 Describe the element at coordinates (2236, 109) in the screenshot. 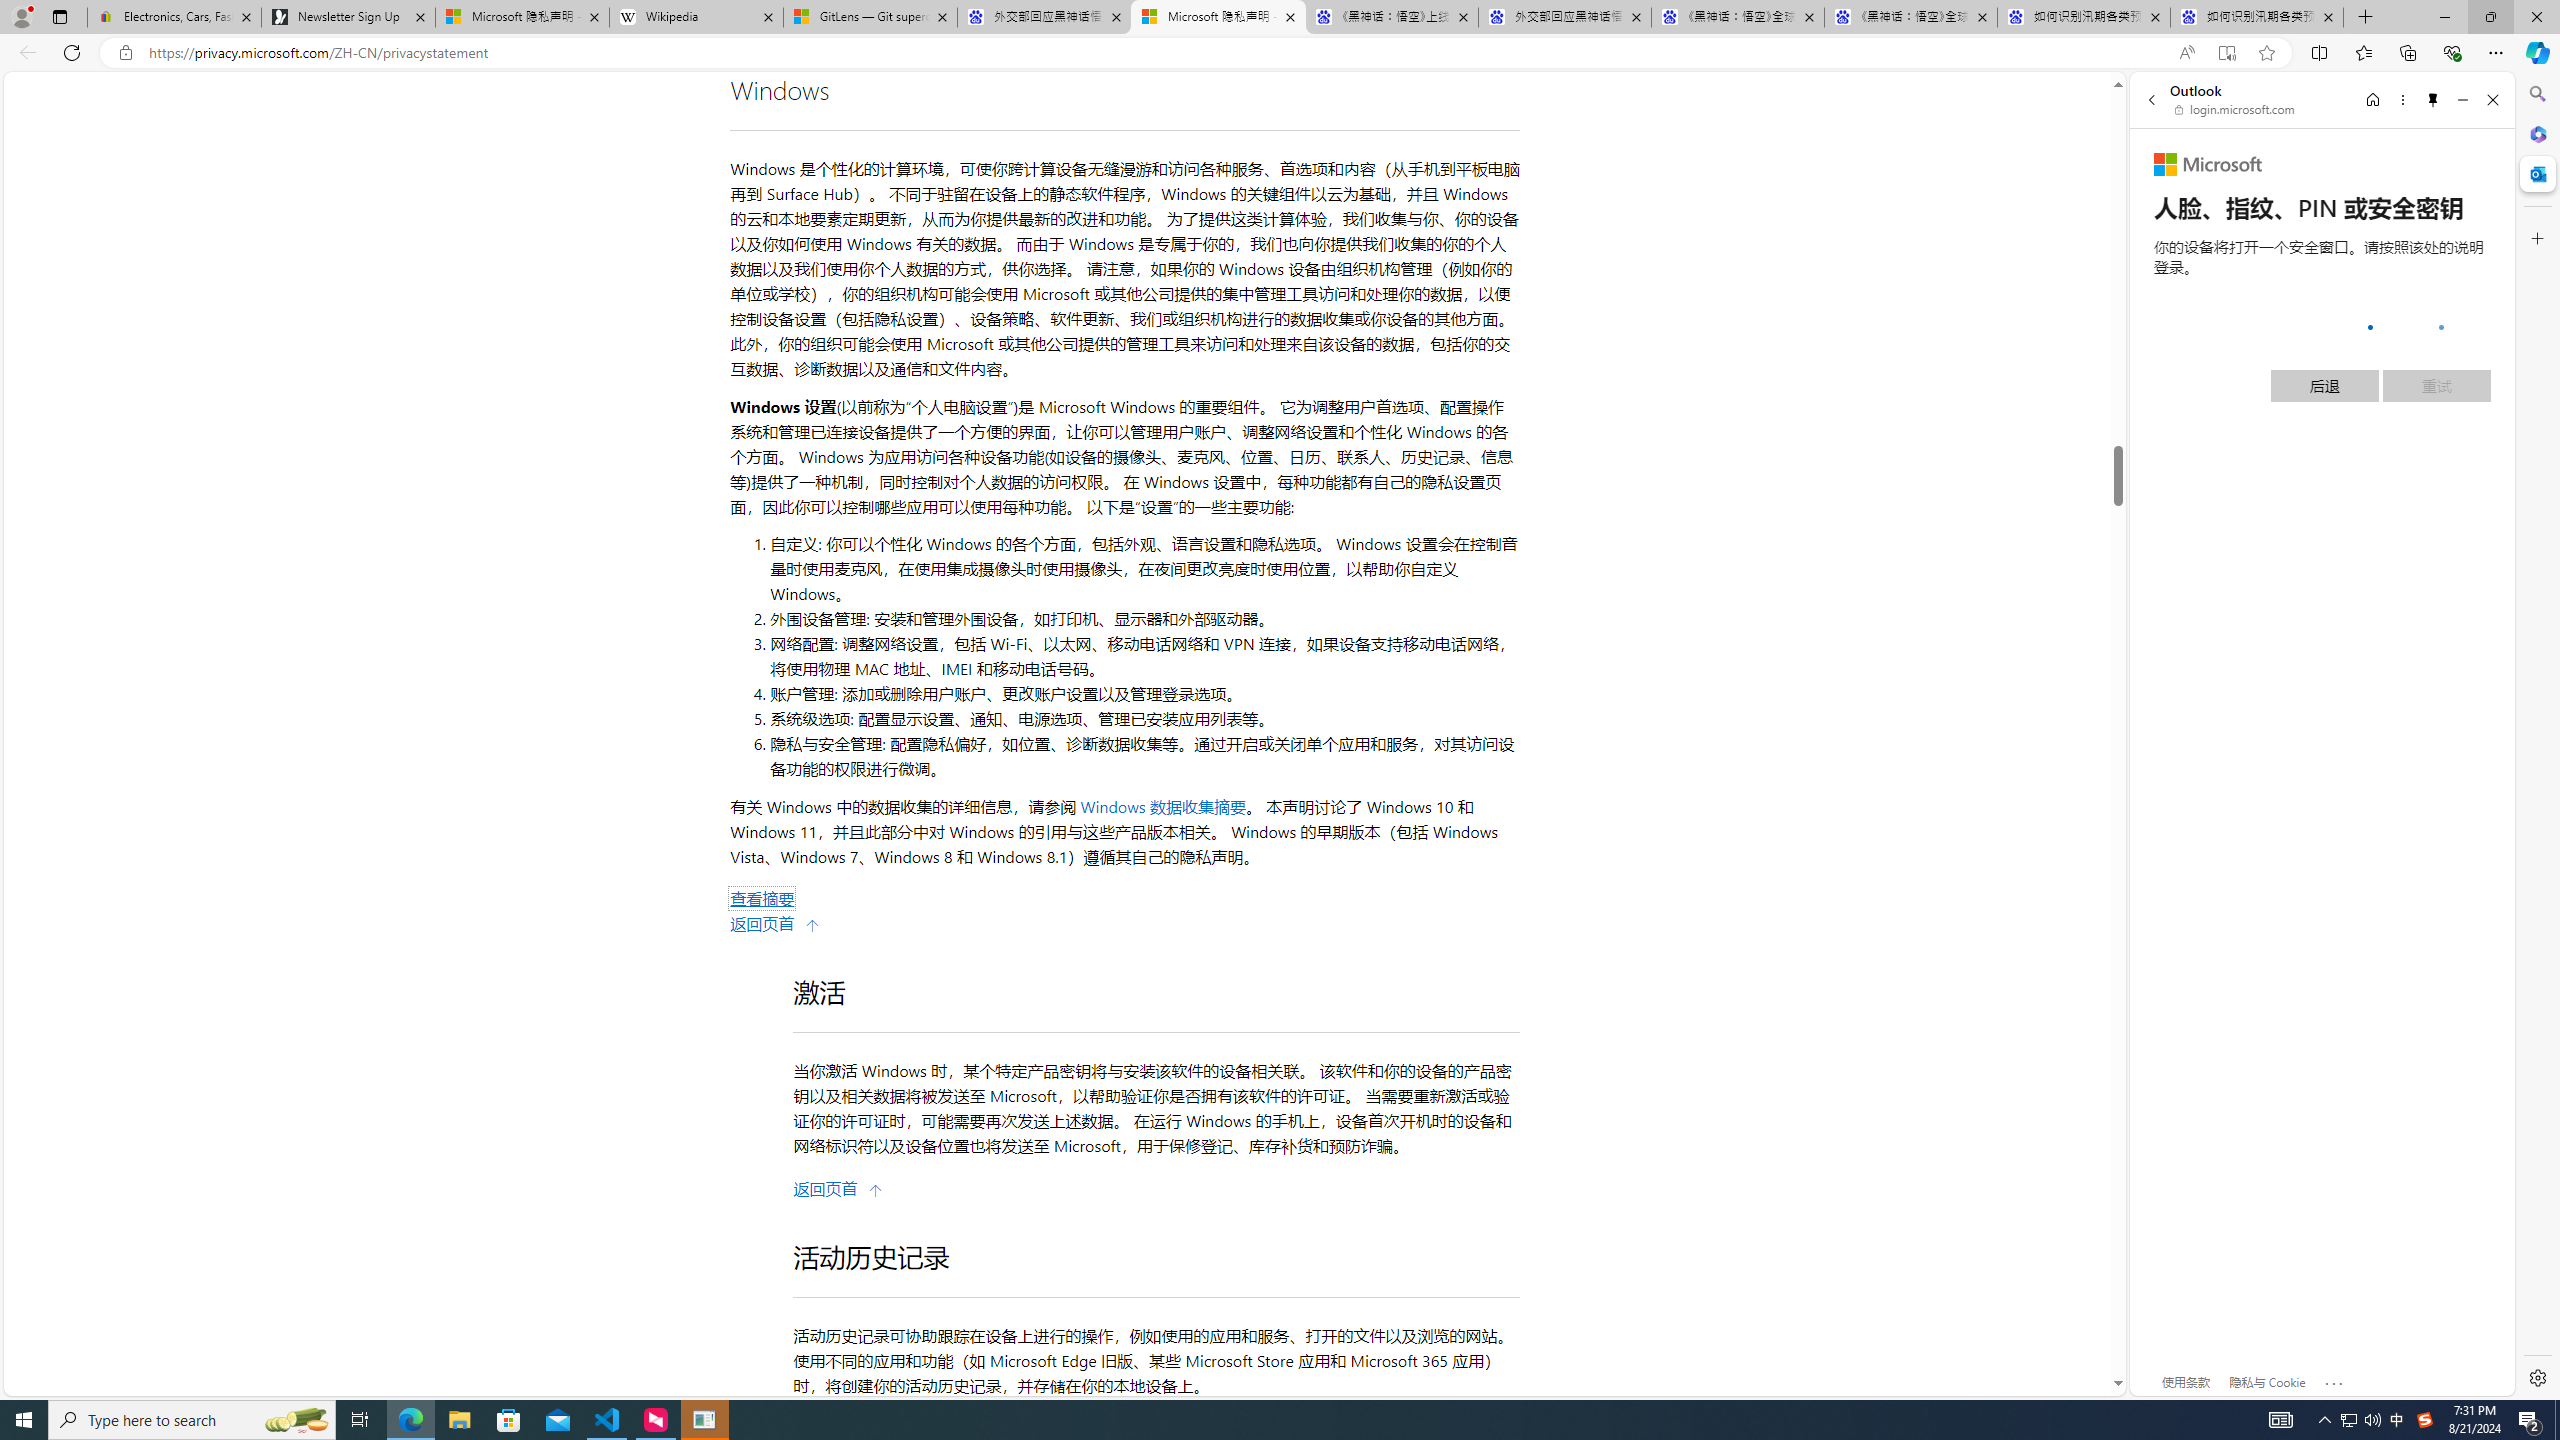

I see `login.microsoft.com` at that location.